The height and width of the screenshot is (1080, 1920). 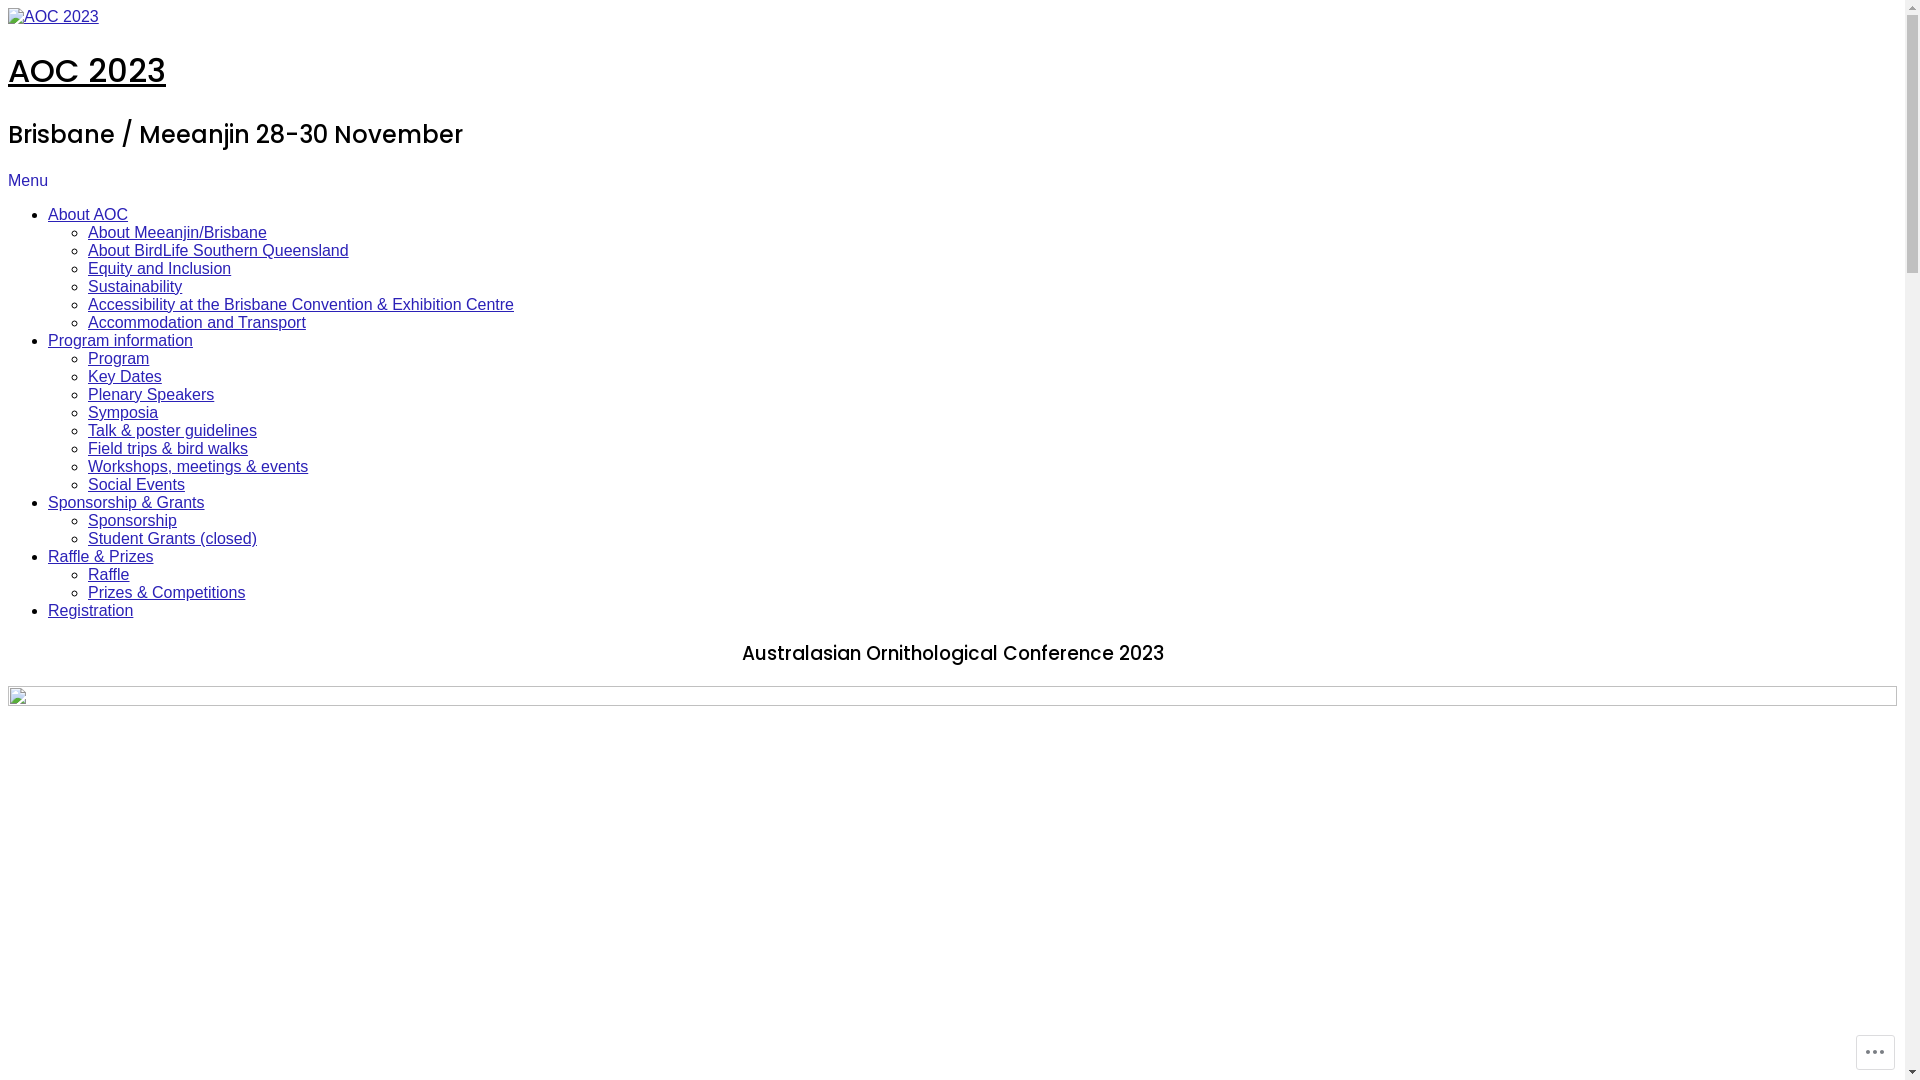 What do you see at coordinates (132, 520) in the screenshot?
I see `Sponsorship` at bounding box center [132, 520].